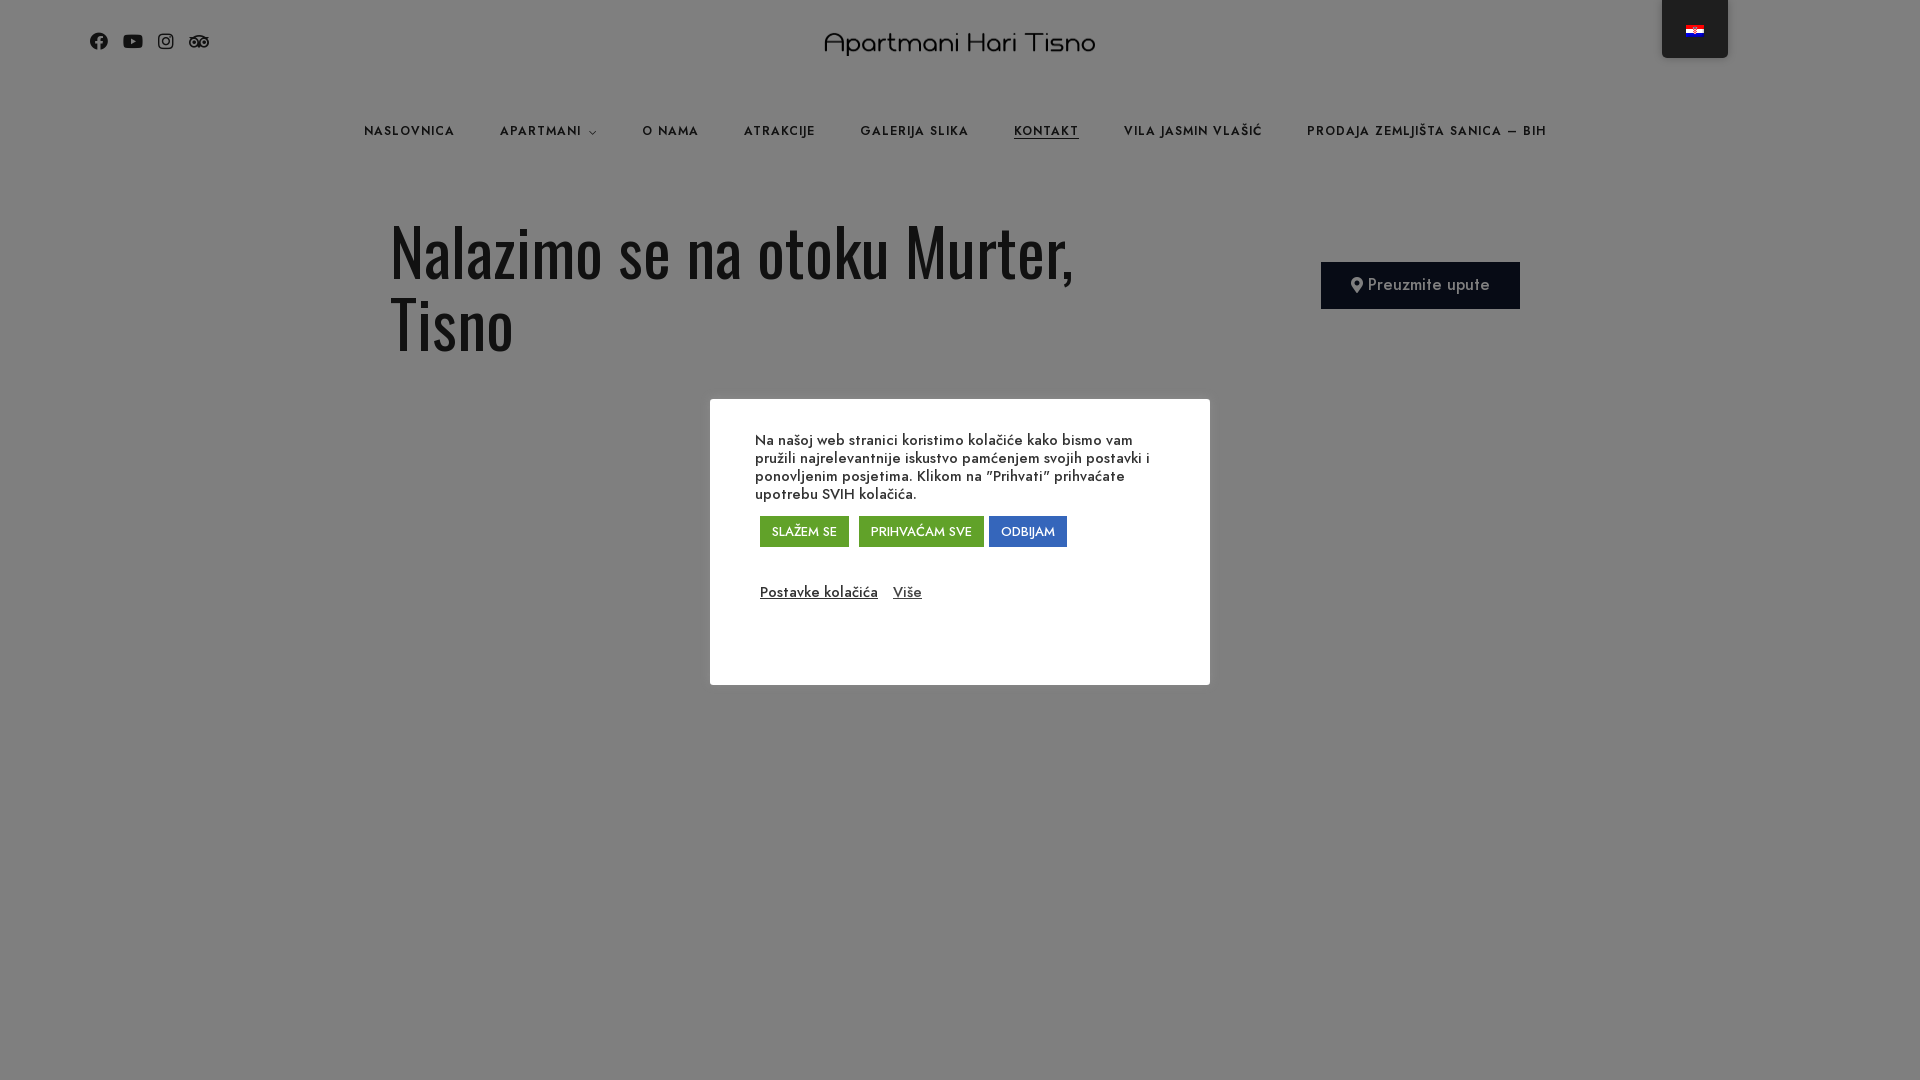 The image size is (1920, 1080). I want to click on O NAMA, so click(670, 132).